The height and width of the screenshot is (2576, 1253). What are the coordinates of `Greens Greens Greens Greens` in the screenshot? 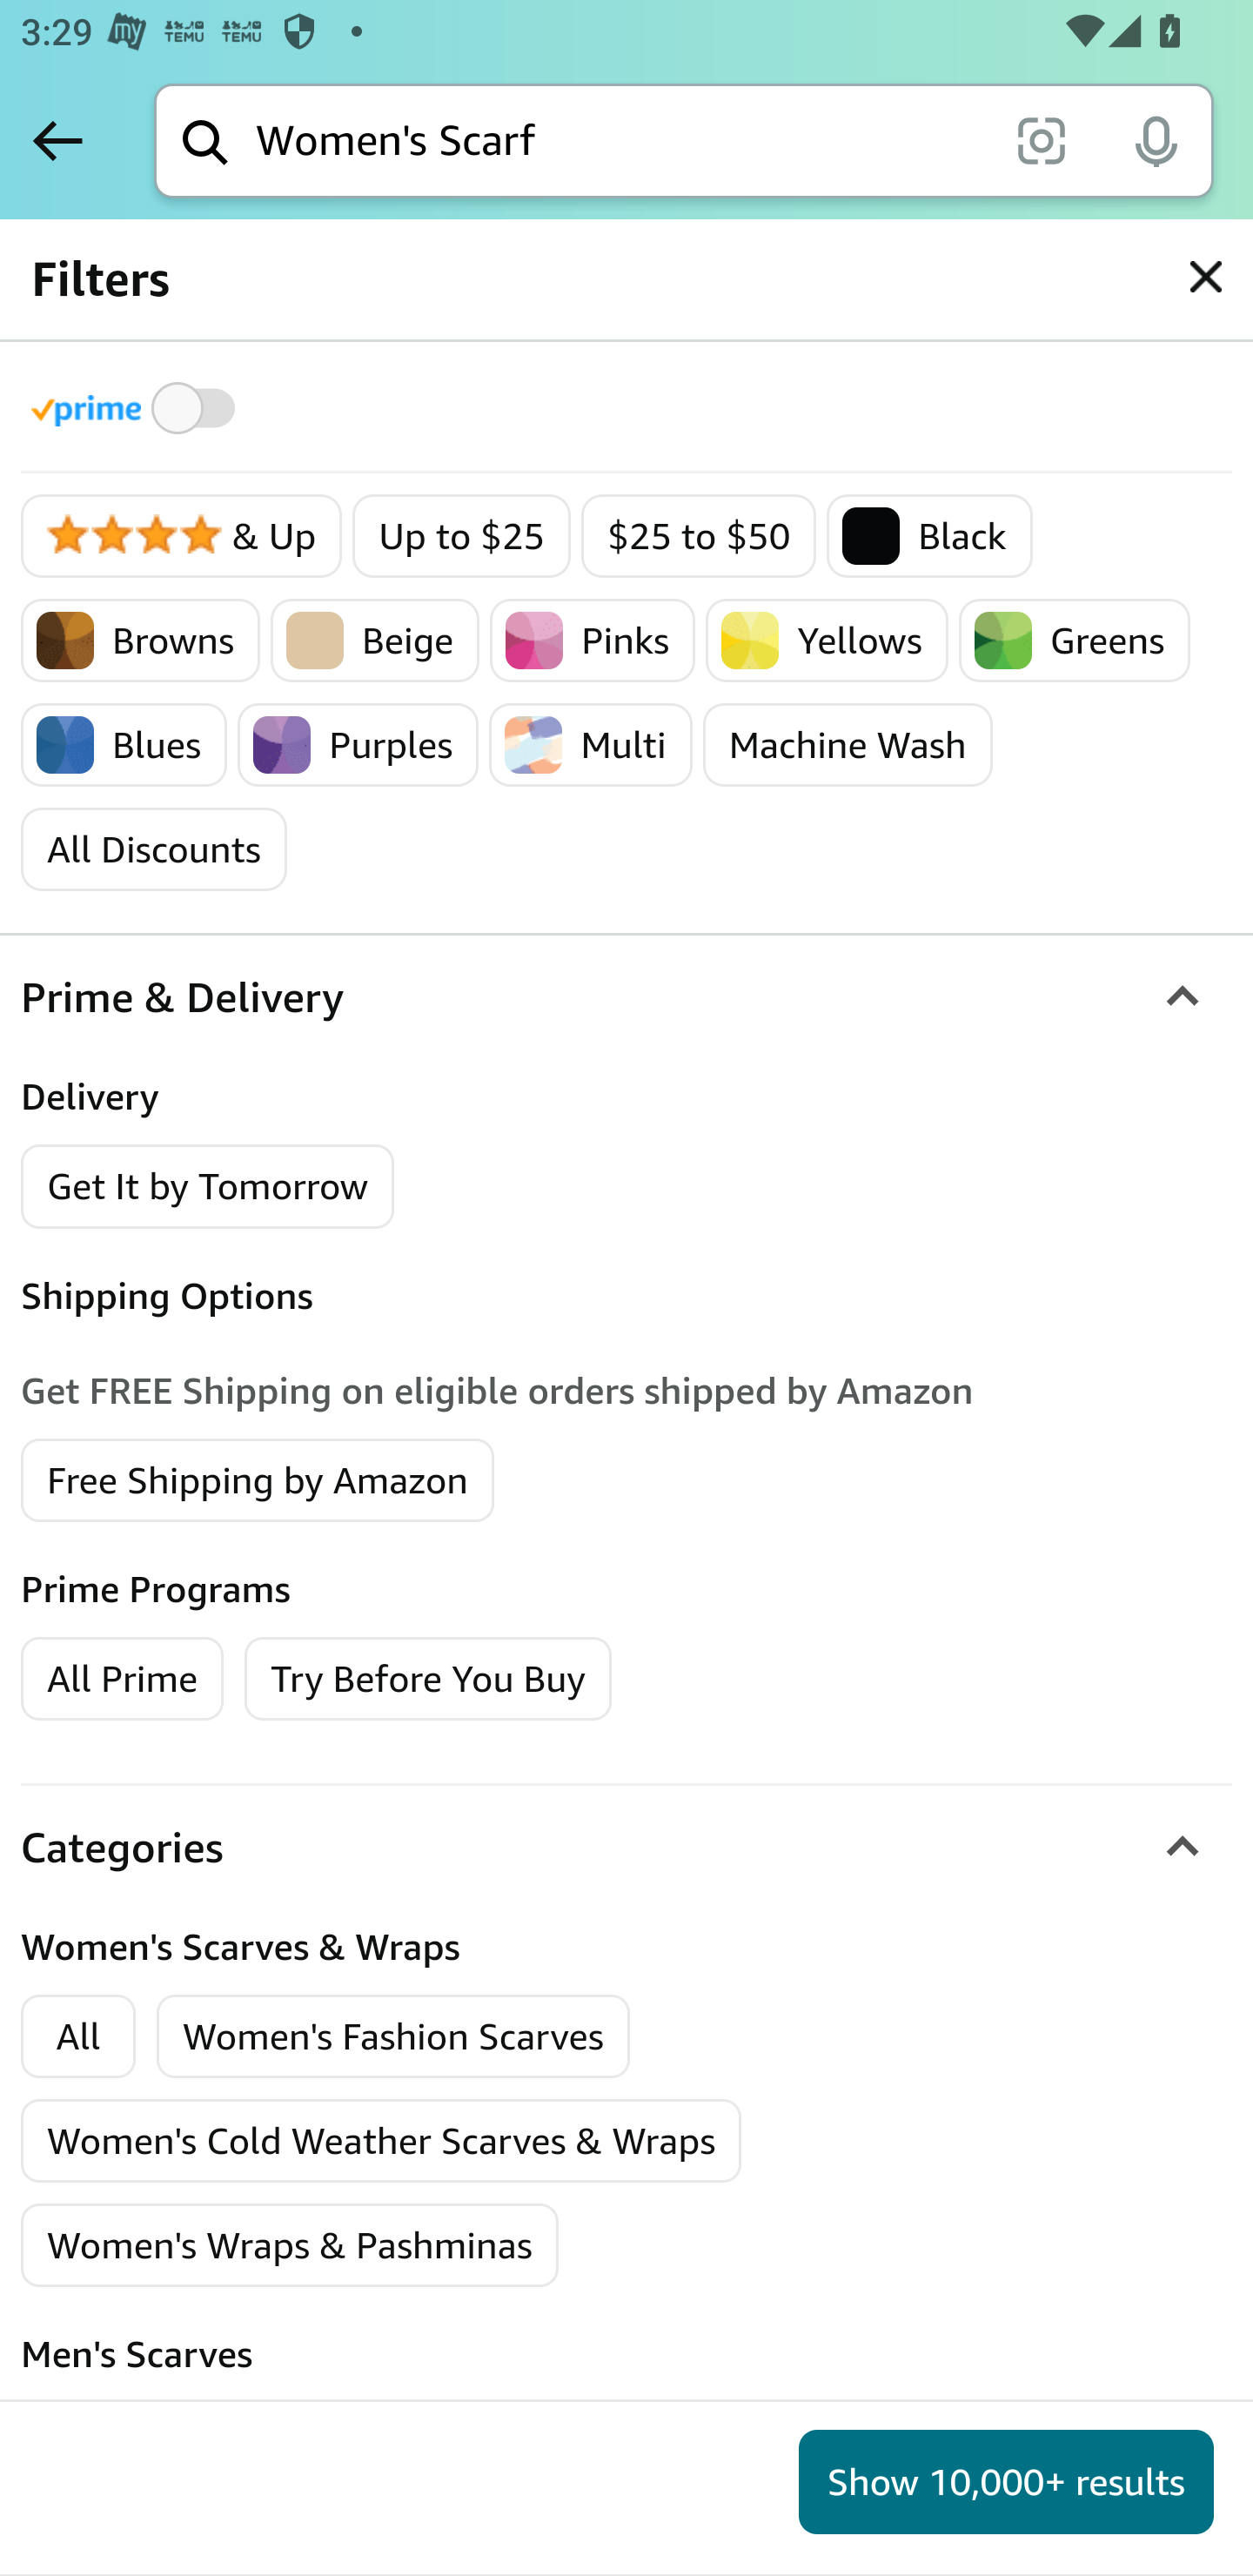 It's located at (1075, 641).